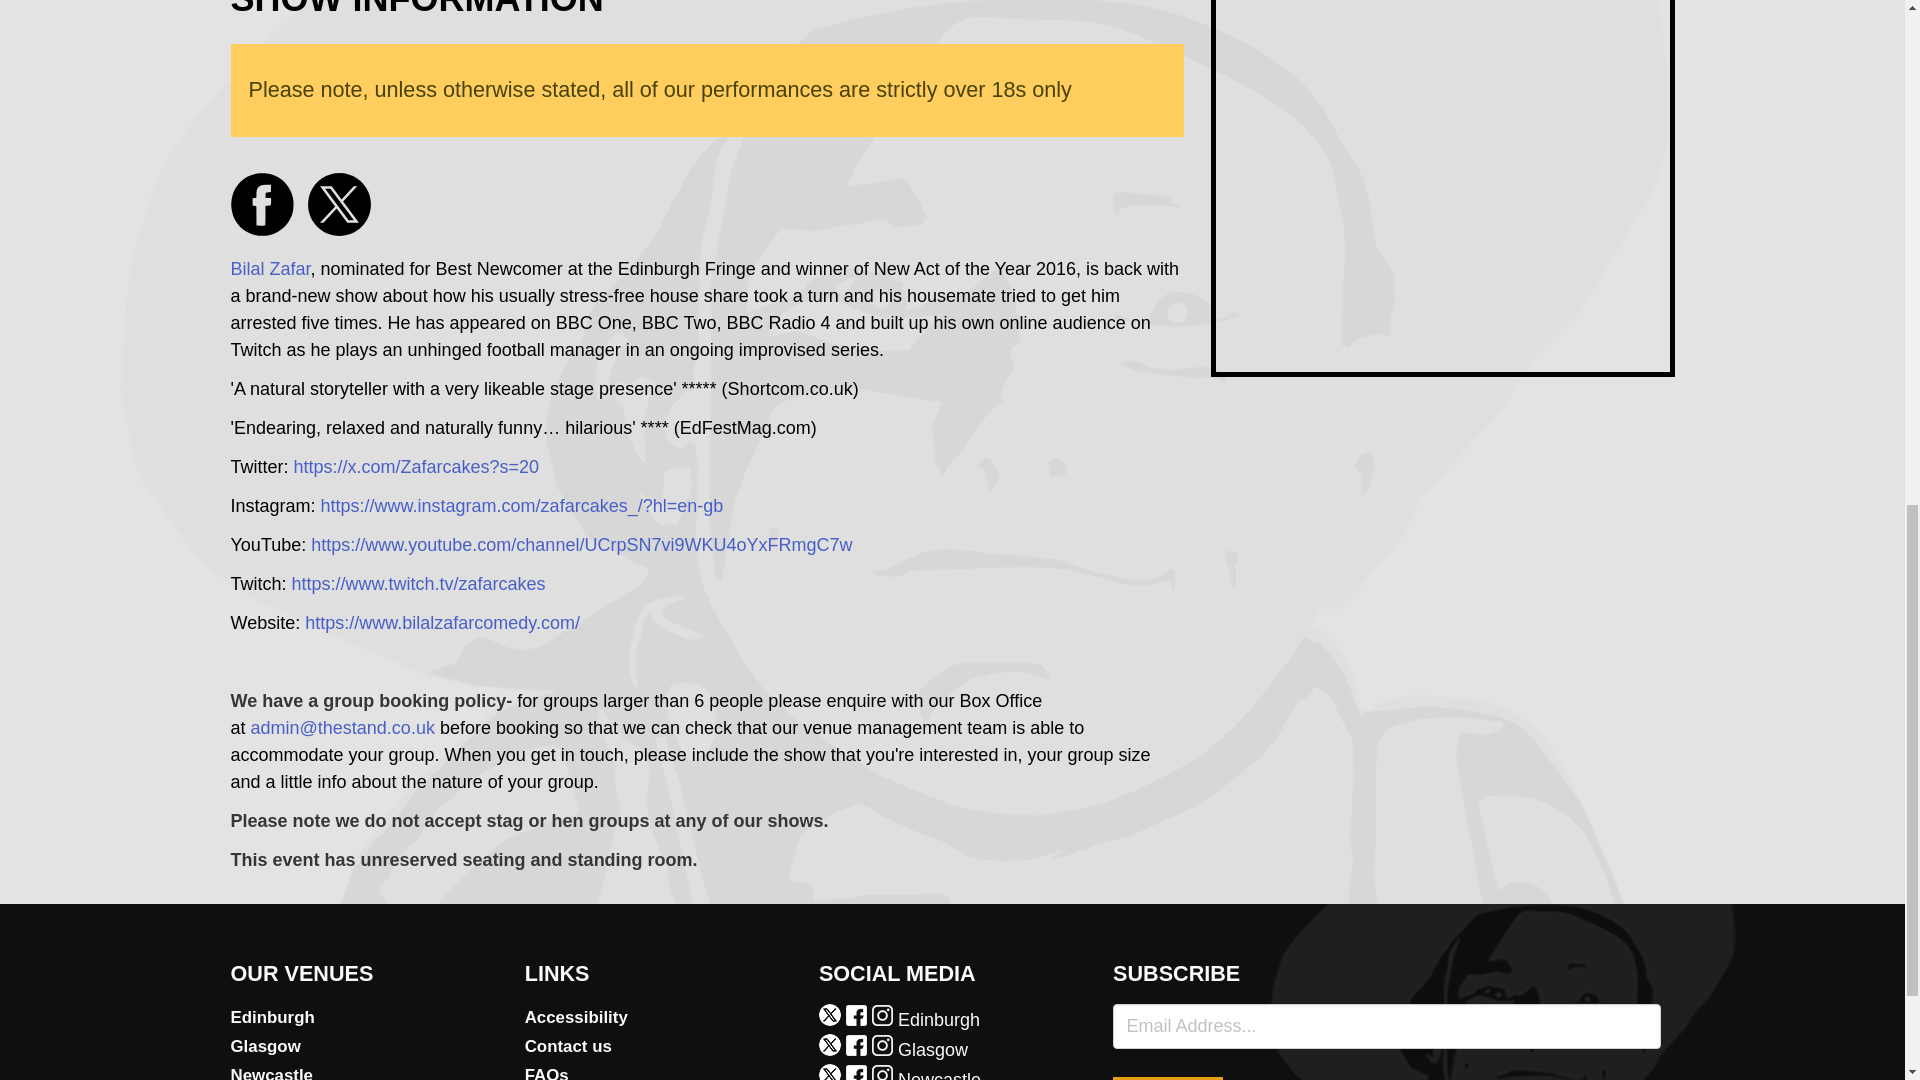 This screenshot has height=1080, width=1920. What do you see at coordinates (858, 1075) in the screenshot?
I see `Newcastle Facebook Link` at bounding box center [858, 1075].